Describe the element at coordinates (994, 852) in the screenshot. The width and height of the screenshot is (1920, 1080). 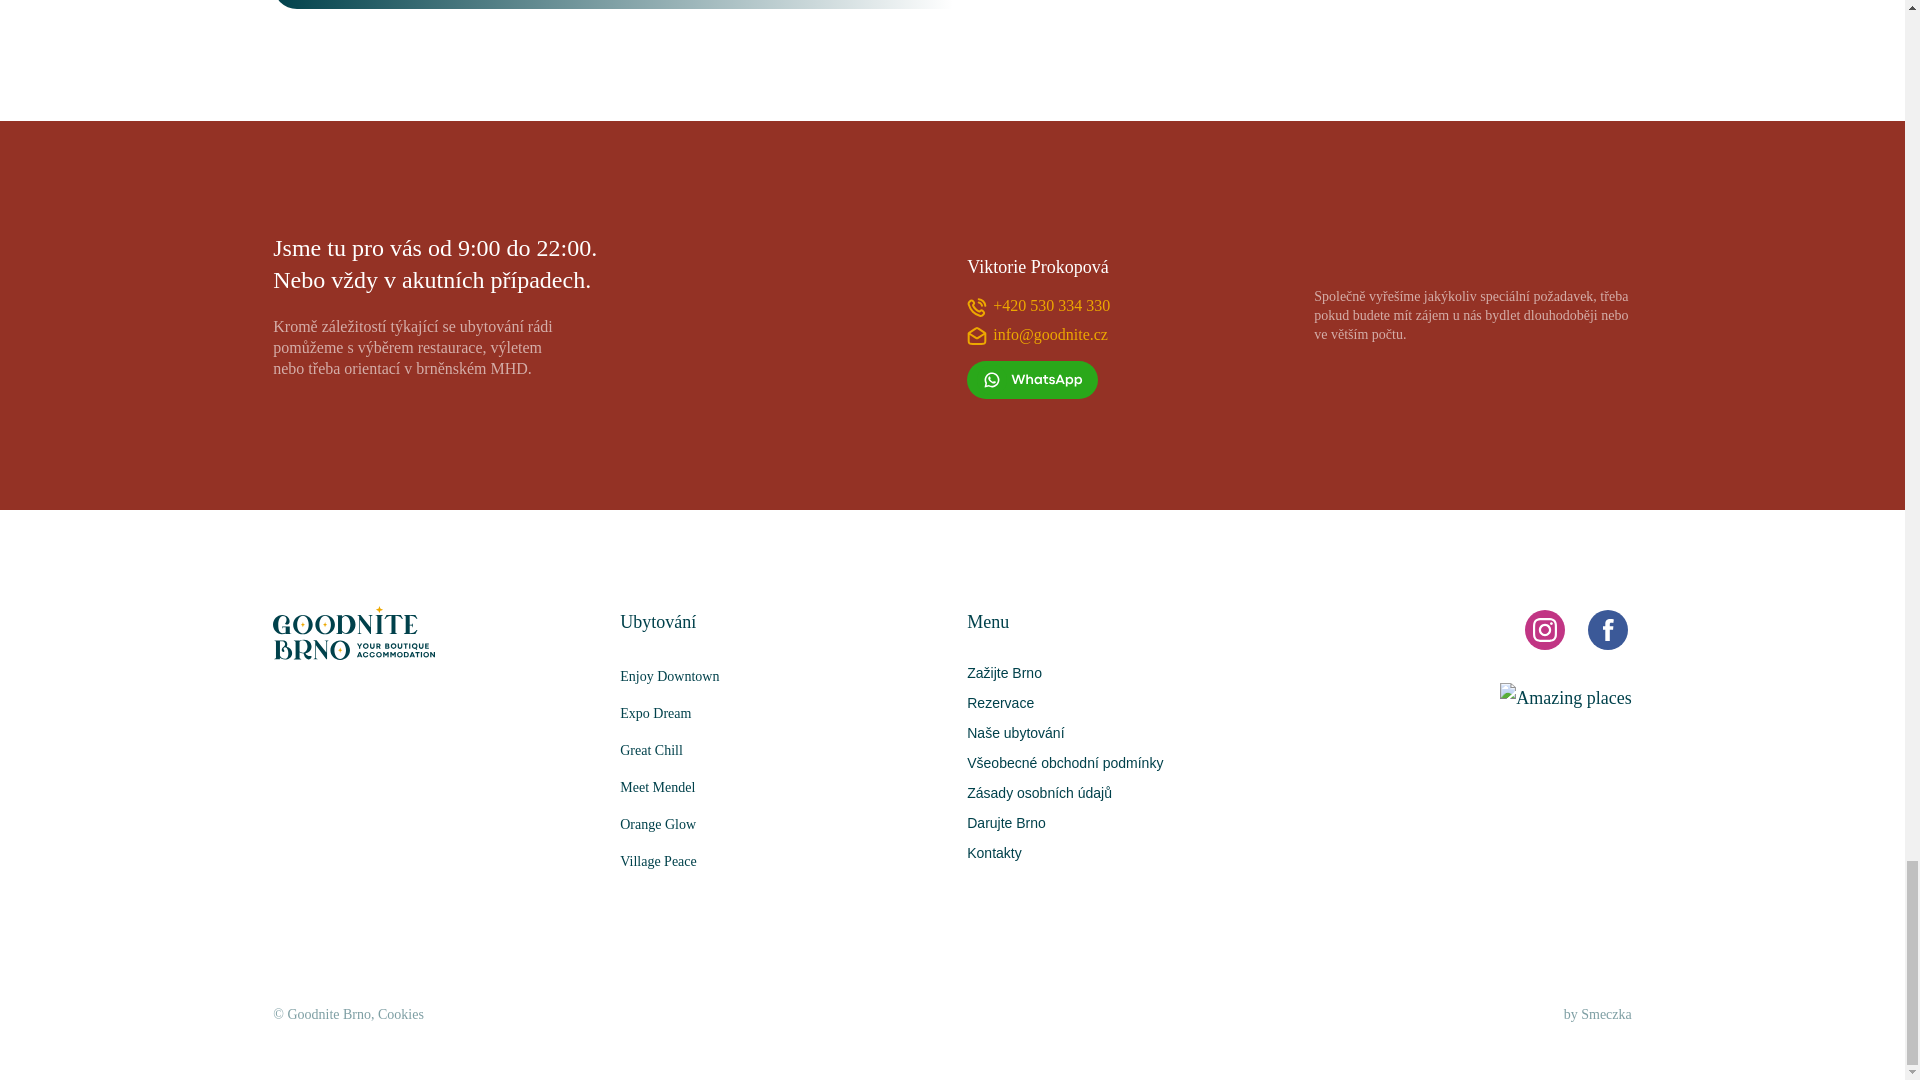
I see `Kontakty` at that location.